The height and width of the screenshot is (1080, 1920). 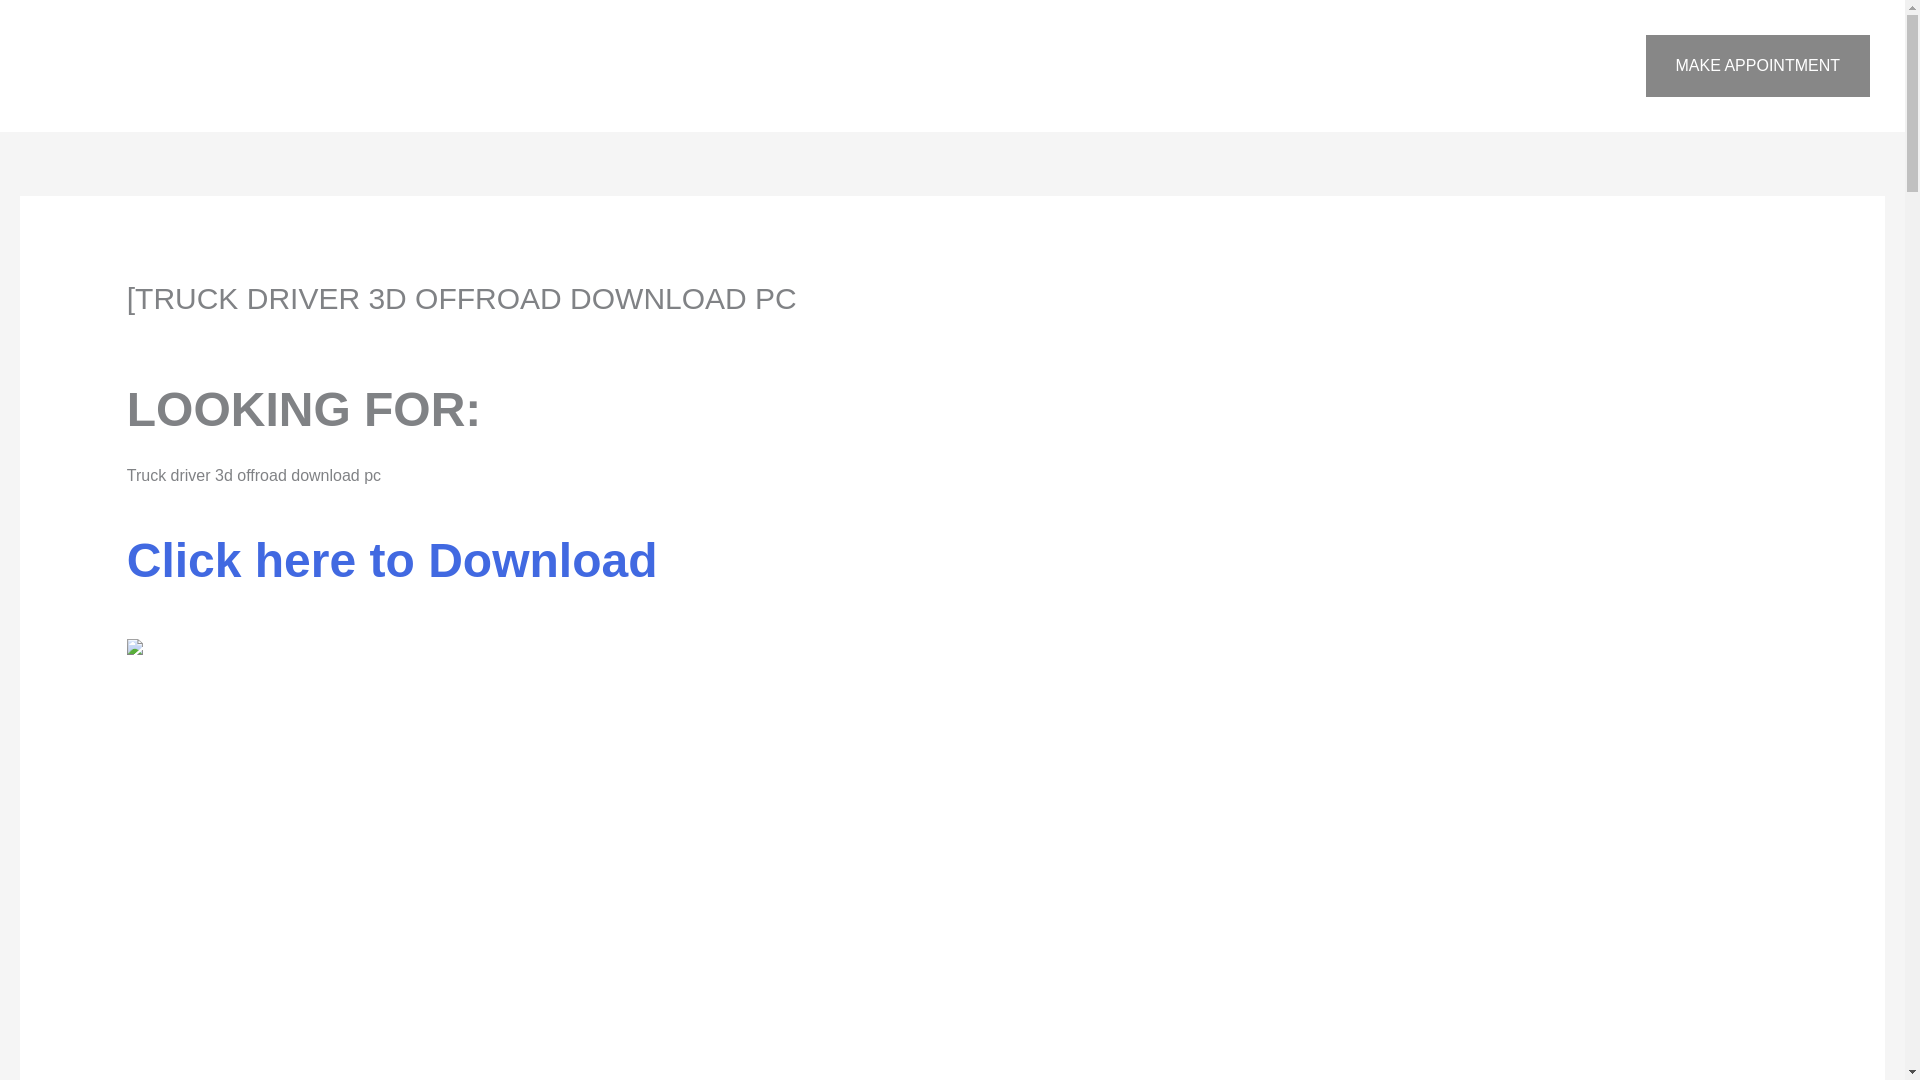 What do you see at coordinates (192, 334) in the screenshot?
I see `Leave a Comment` at bounding box center [192, 334].